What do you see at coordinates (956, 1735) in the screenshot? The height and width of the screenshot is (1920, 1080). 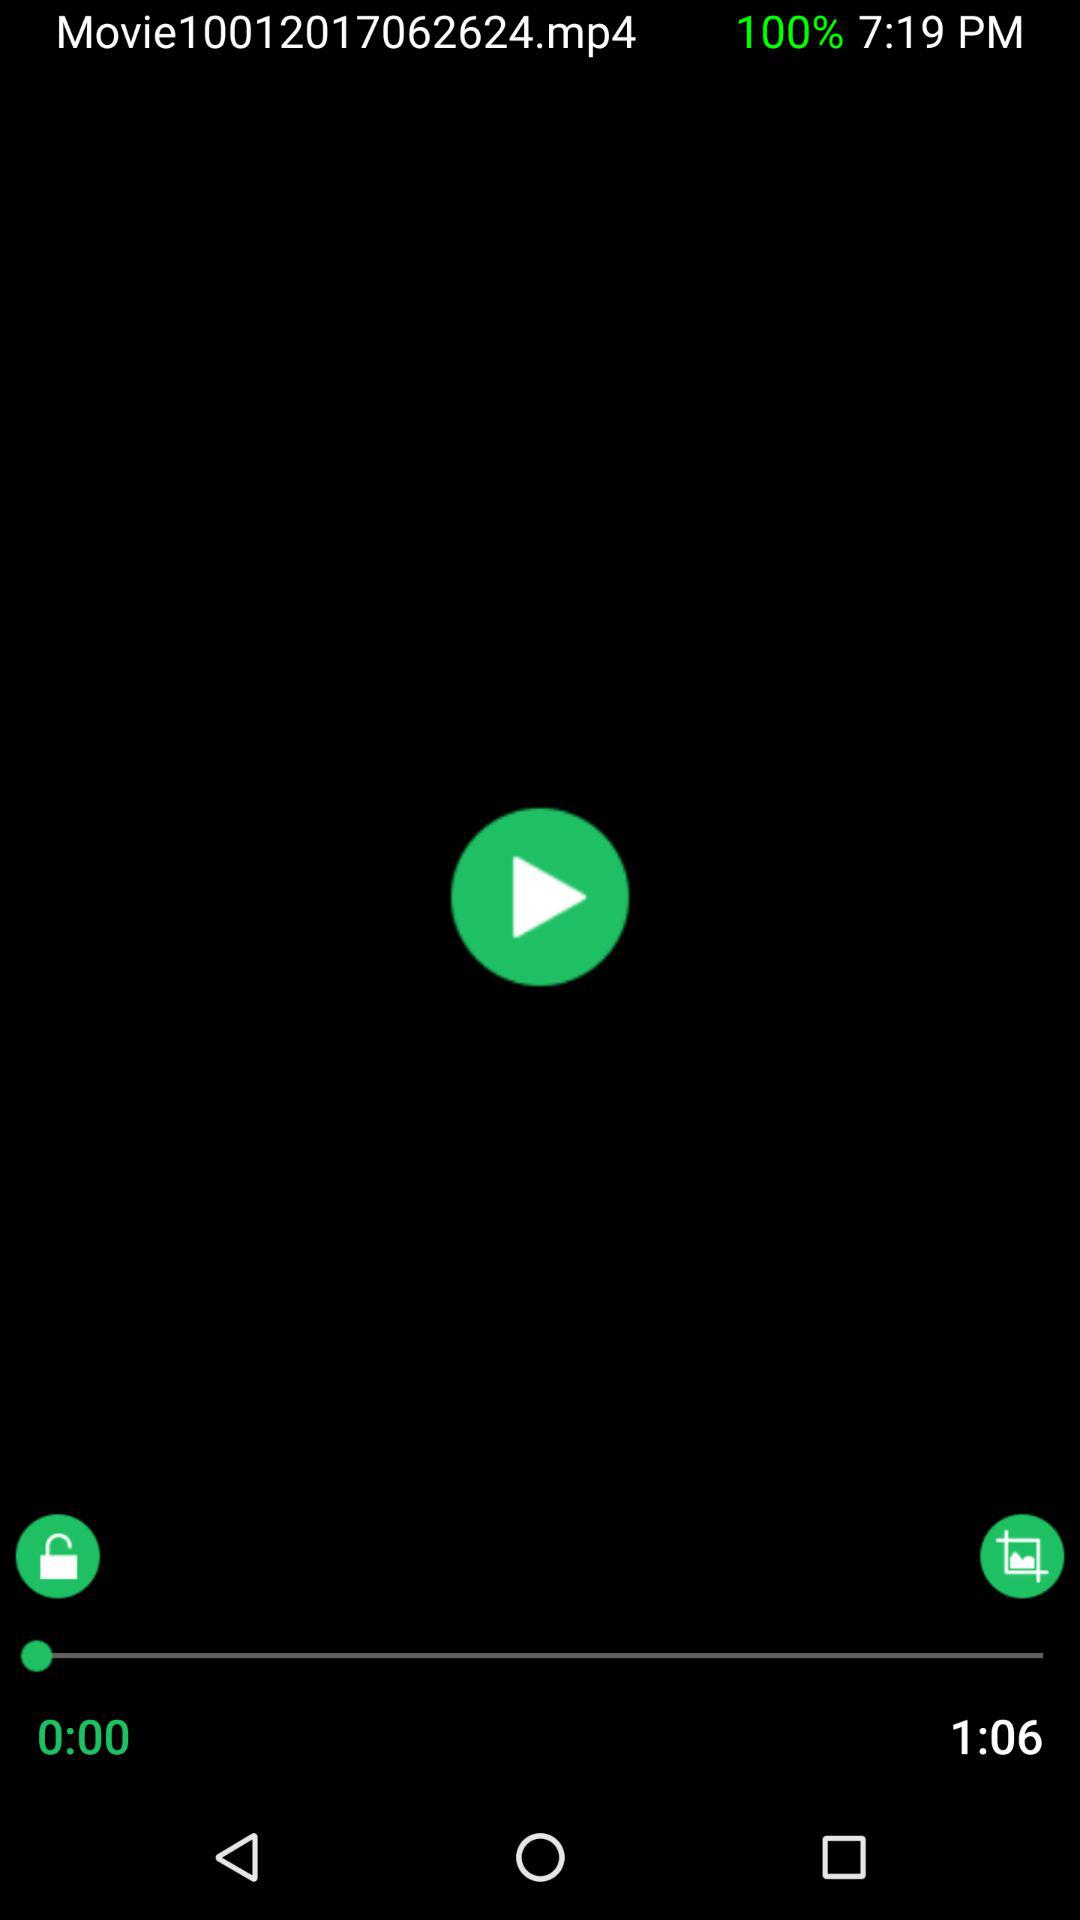 I see `click 1:06 item` at bounding box center [956, 1735].